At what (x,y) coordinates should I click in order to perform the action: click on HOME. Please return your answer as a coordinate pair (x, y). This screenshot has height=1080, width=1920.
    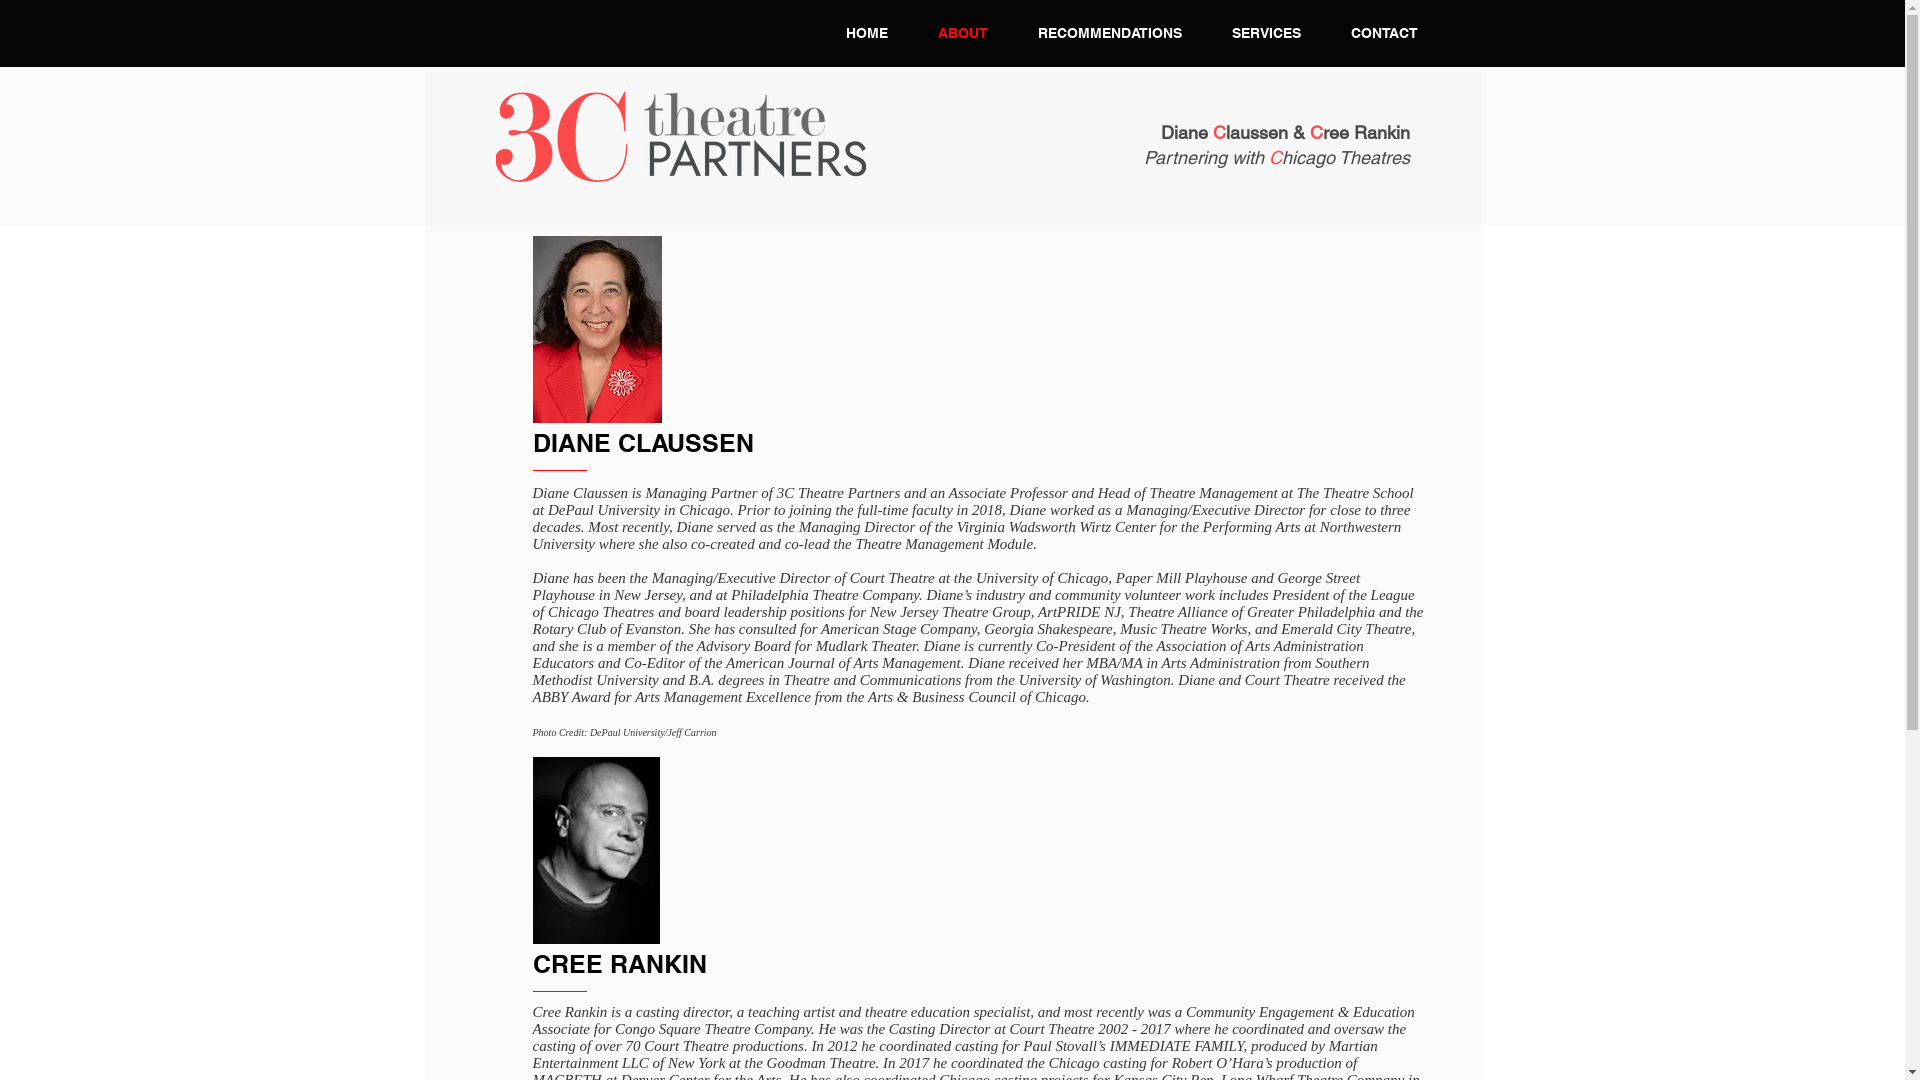
    Looking at the image, I should click on (866, 33).